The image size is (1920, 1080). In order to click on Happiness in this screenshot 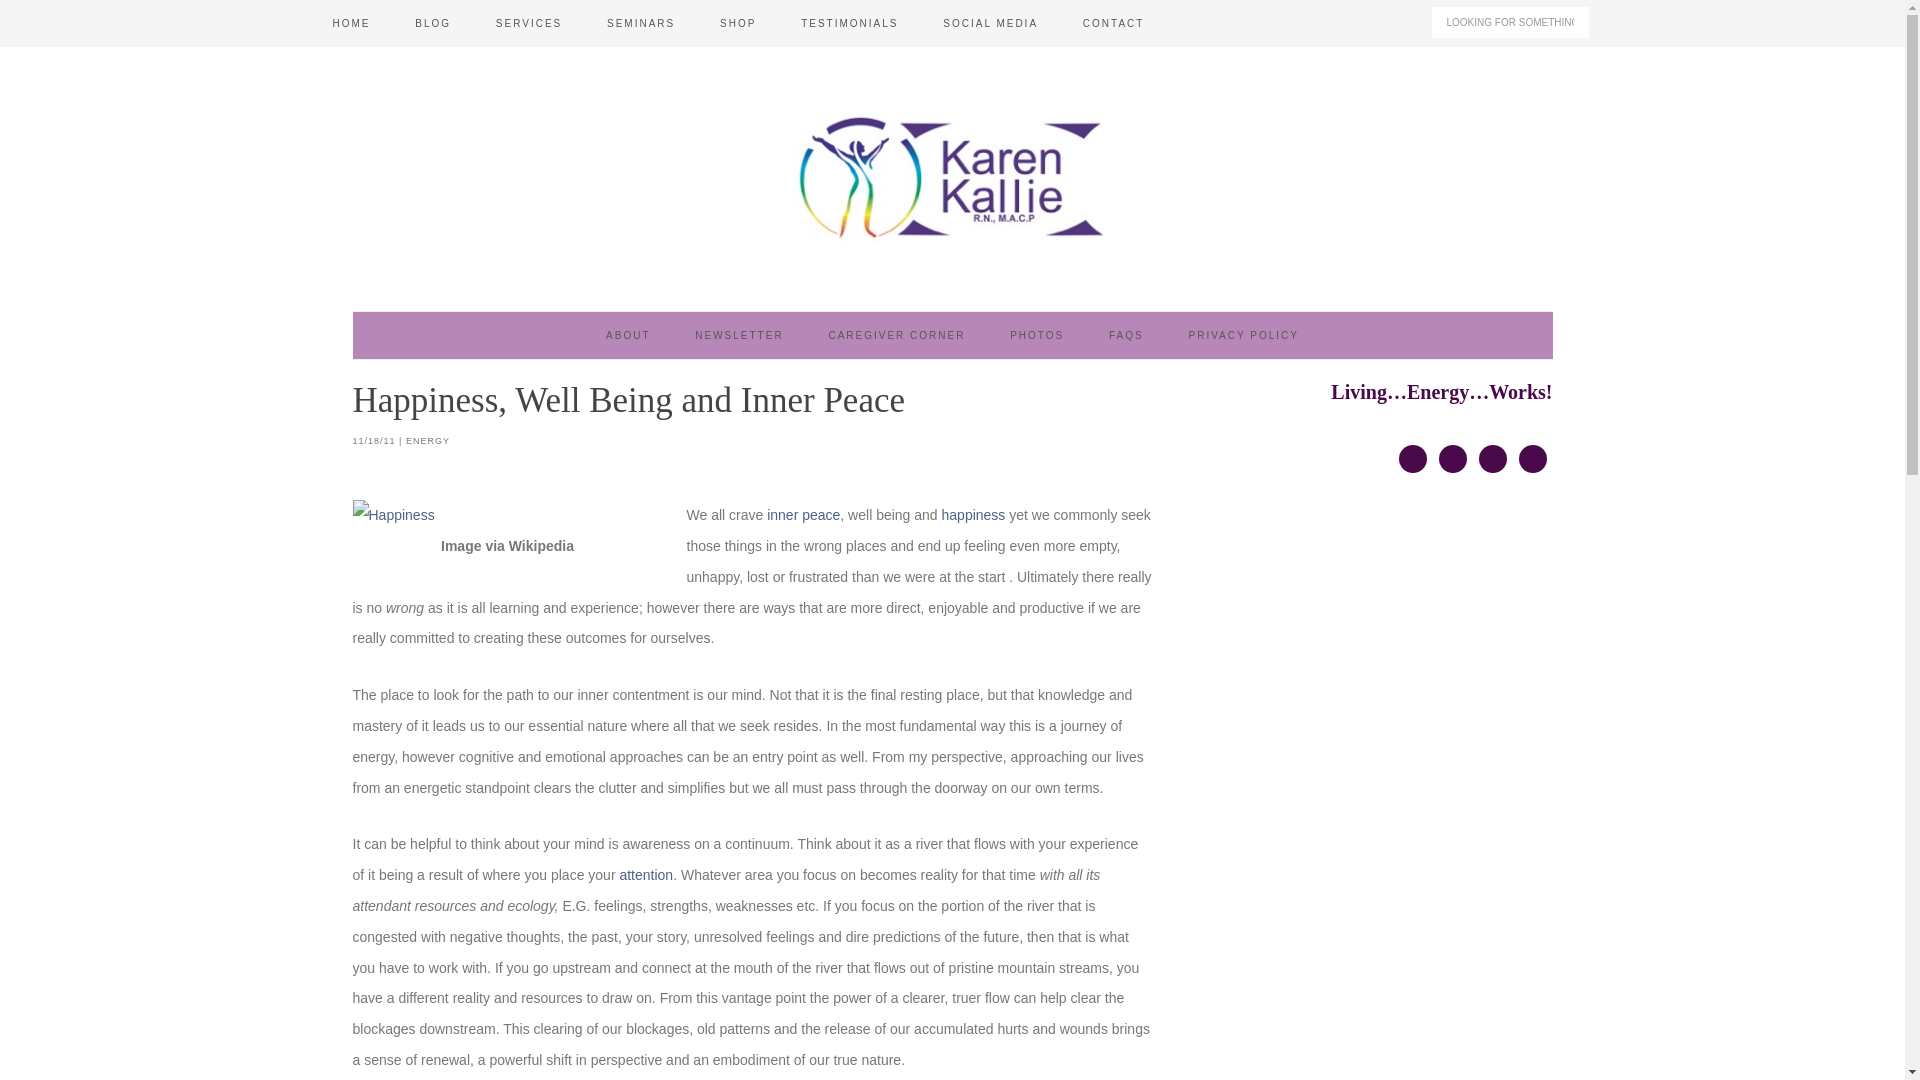, I will do `click(974, 514)`.